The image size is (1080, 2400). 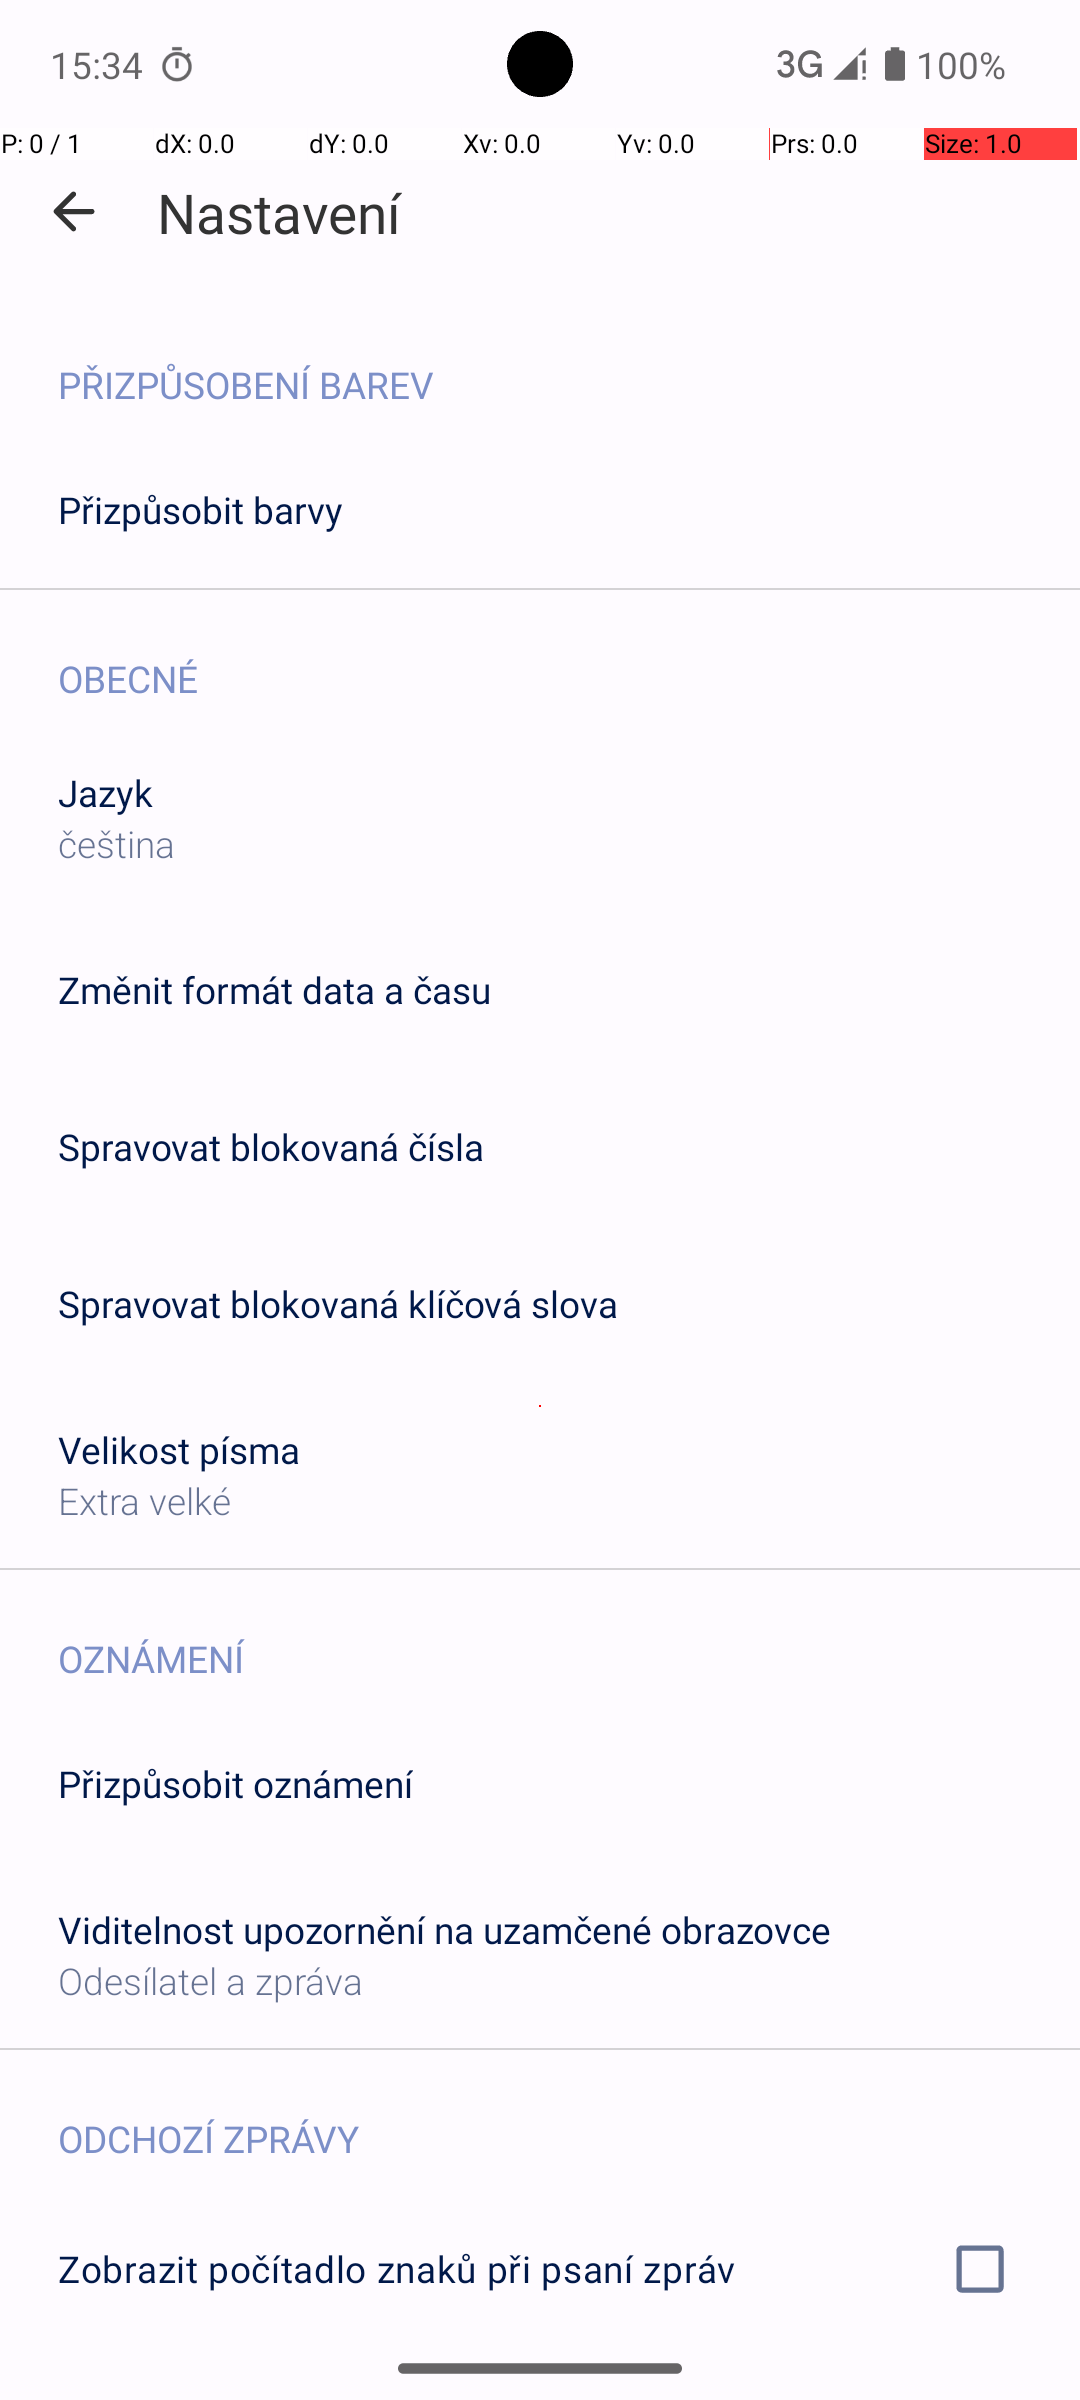 What do you see at coordinates (569, 2118) in the screenshot?
I see `ODCHOZÍ ZPRÁVY` at bounding box center [569, 2118].